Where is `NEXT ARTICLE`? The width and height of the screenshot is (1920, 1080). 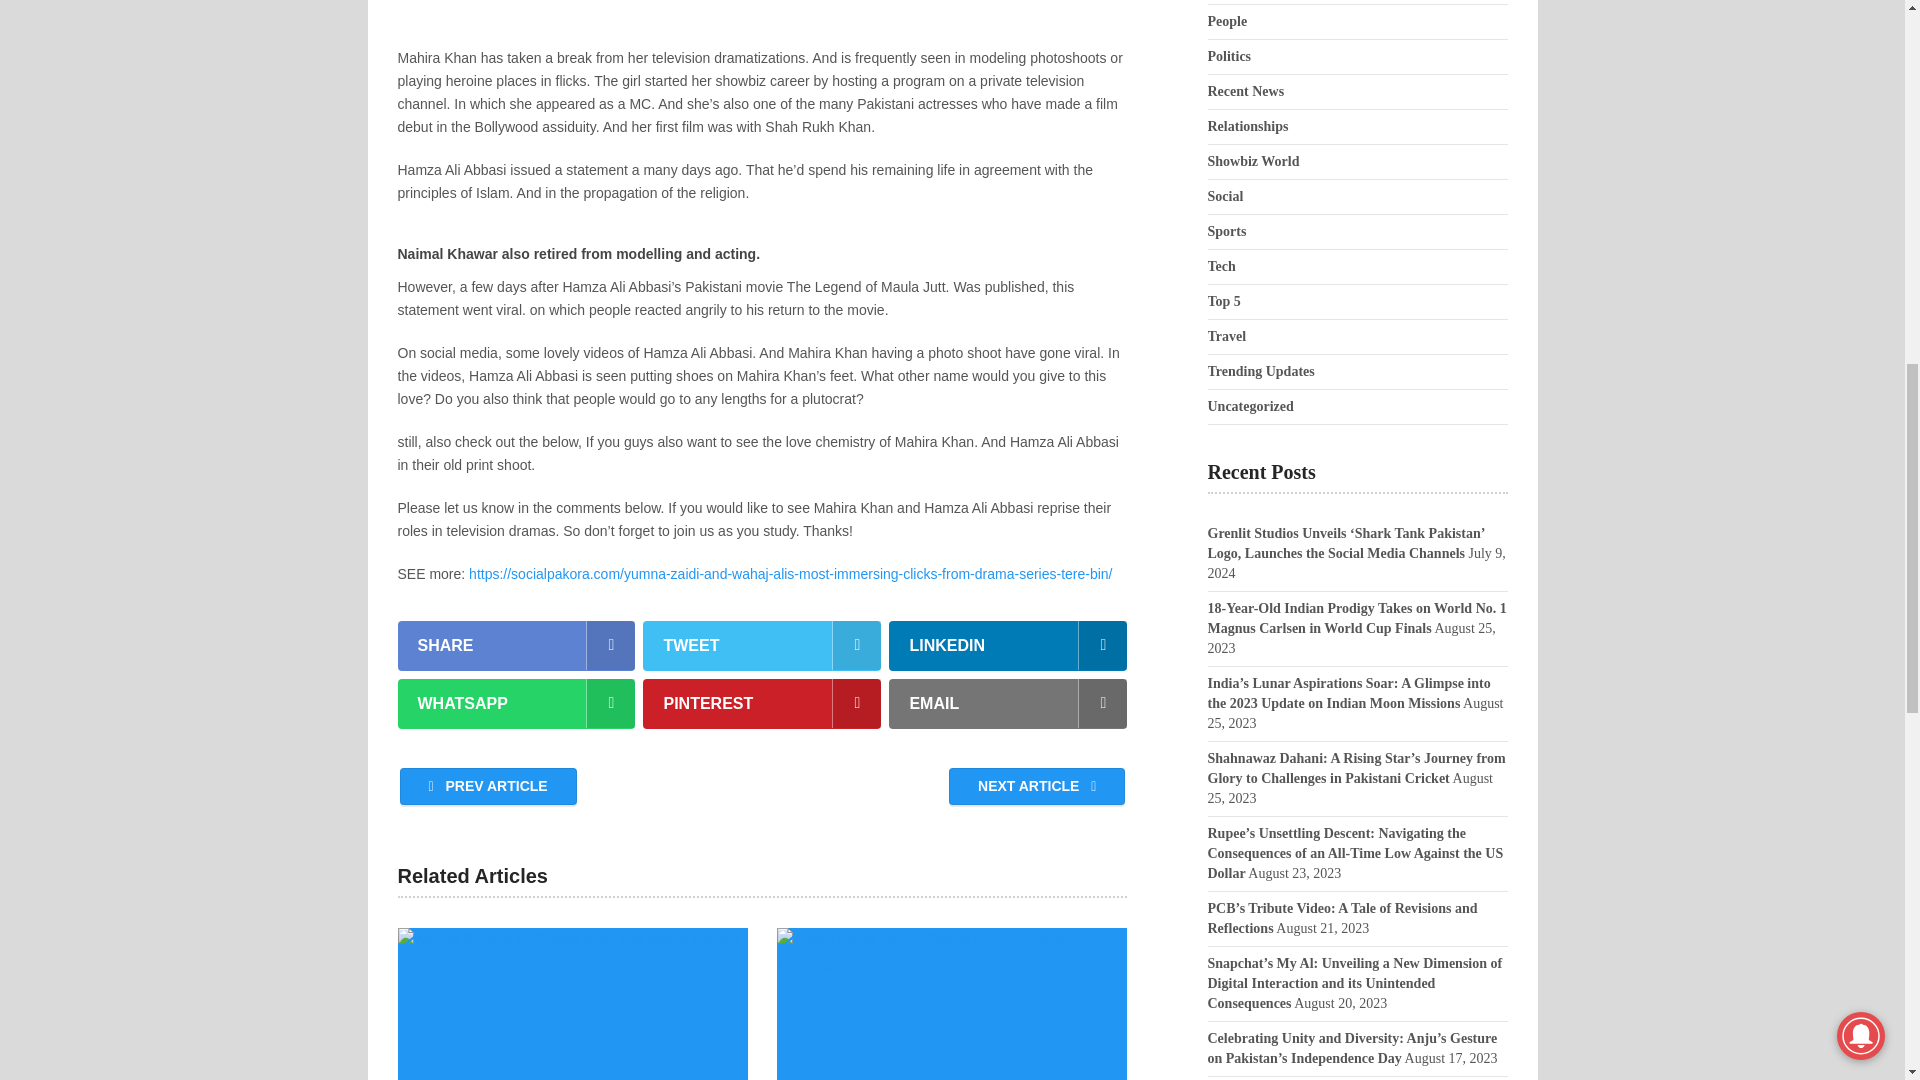
NEXT ARTICLE is located at coordinates (1036, 786).